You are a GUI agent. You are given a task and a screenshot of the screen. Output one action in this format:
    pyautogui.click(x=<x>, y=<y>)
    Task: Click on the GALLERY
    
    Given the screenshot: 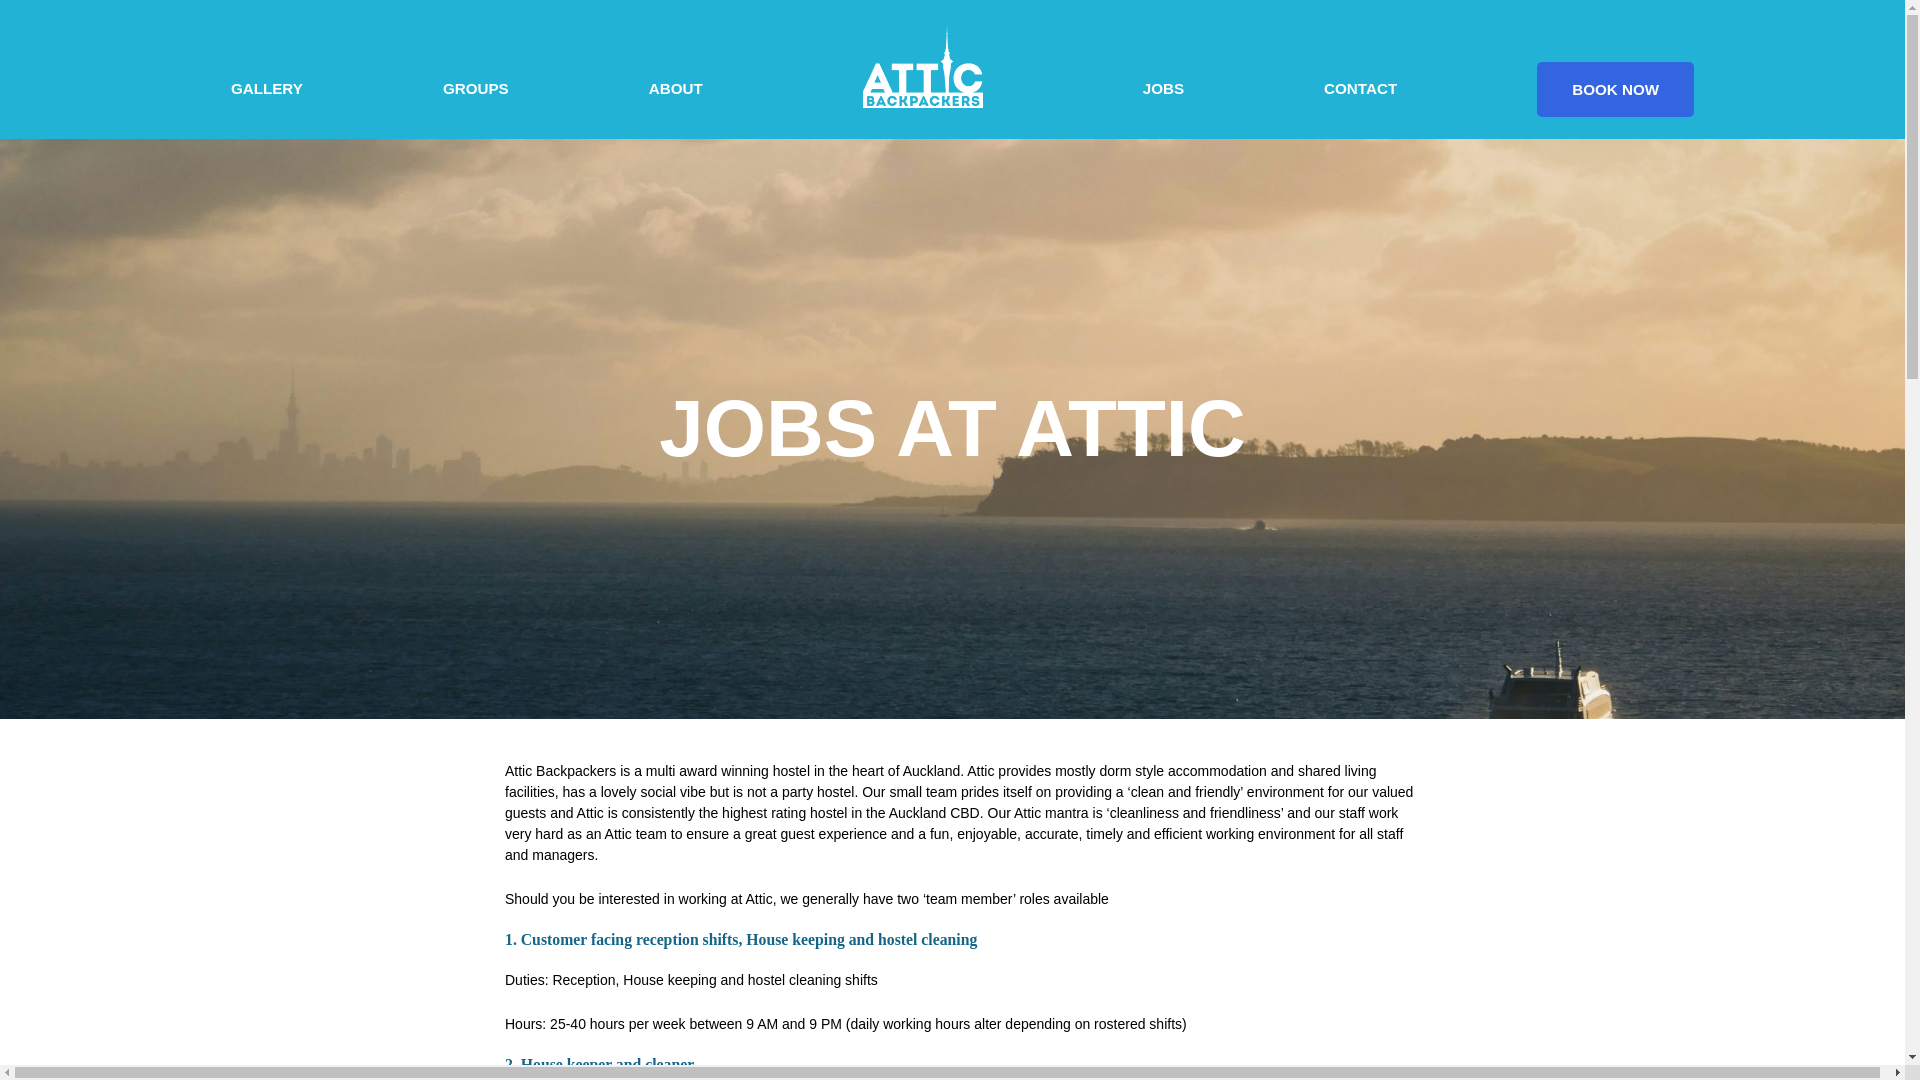 What is the action you would take?
    pyautogui.click(x=266, y=88)
    